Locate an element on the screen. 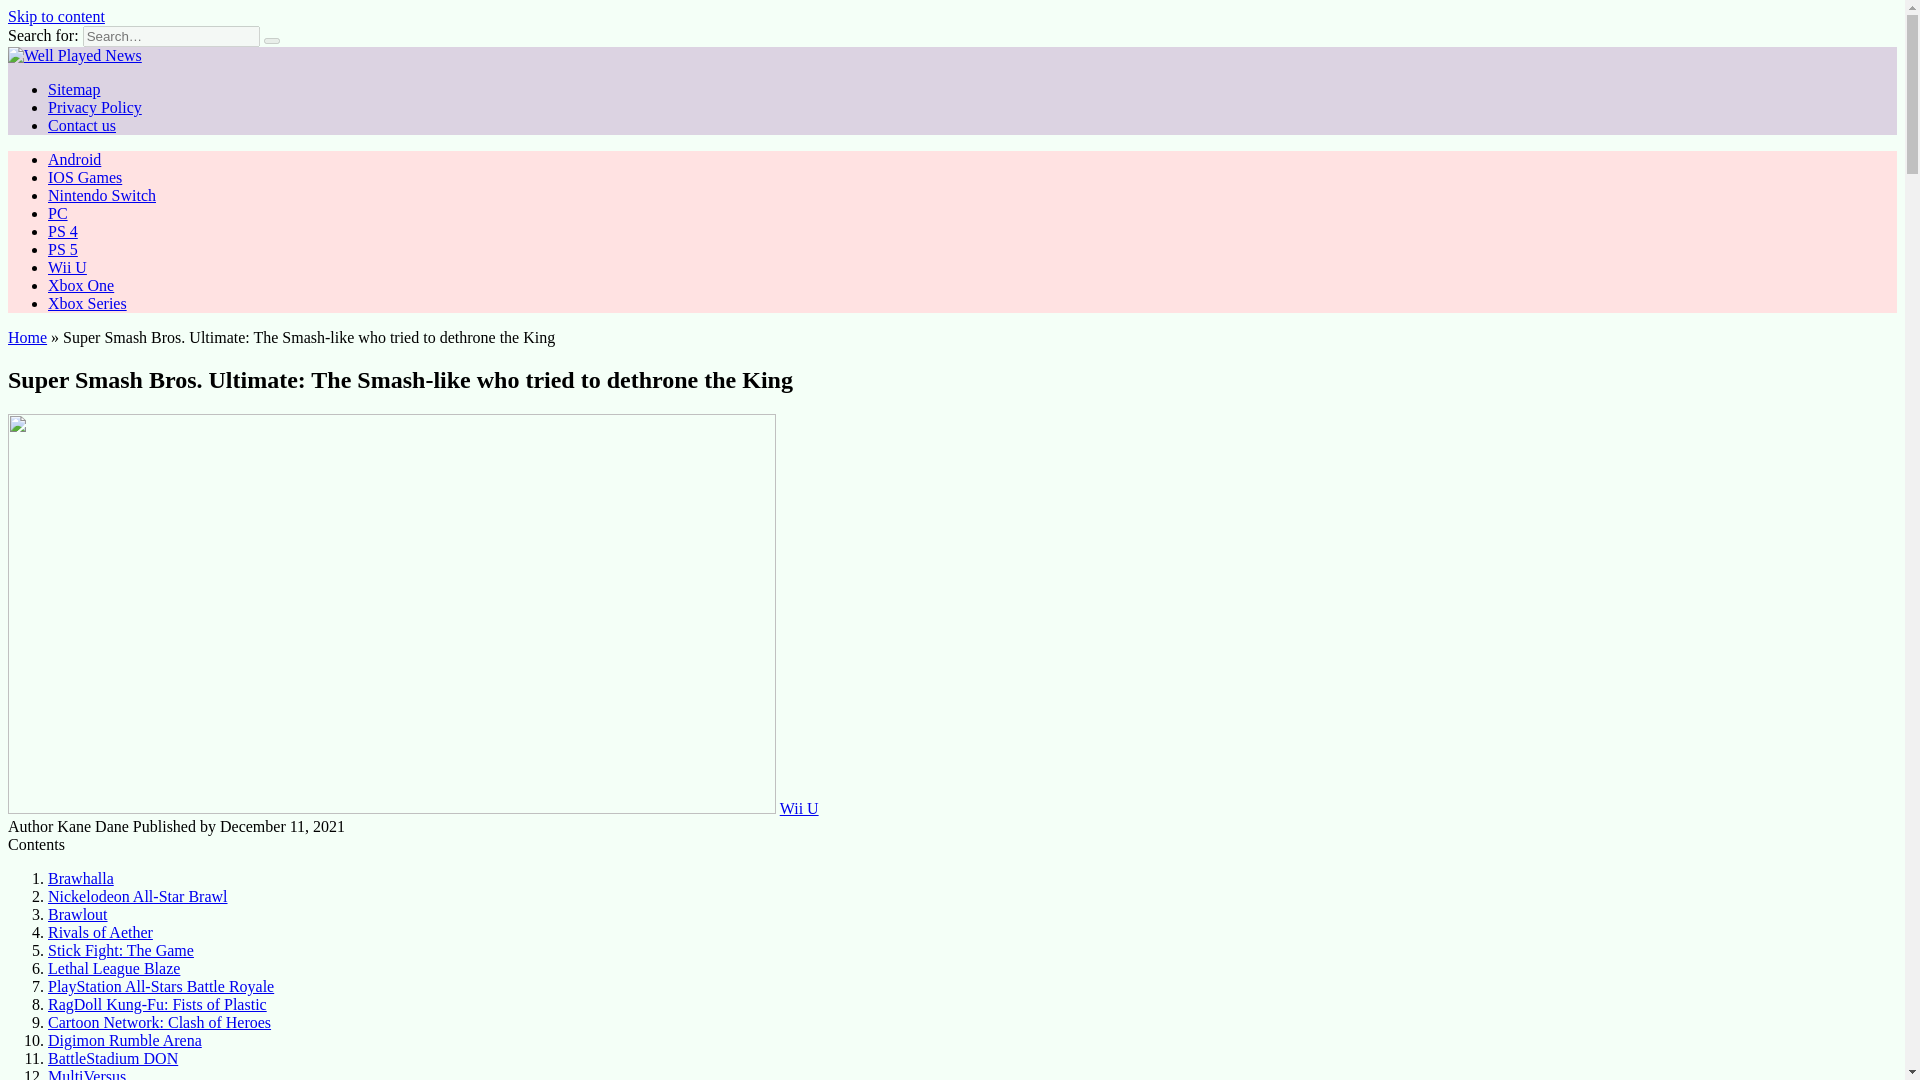 This screenshot has width=1920, height=1080. Wii U is located at coordinates (799, 808).